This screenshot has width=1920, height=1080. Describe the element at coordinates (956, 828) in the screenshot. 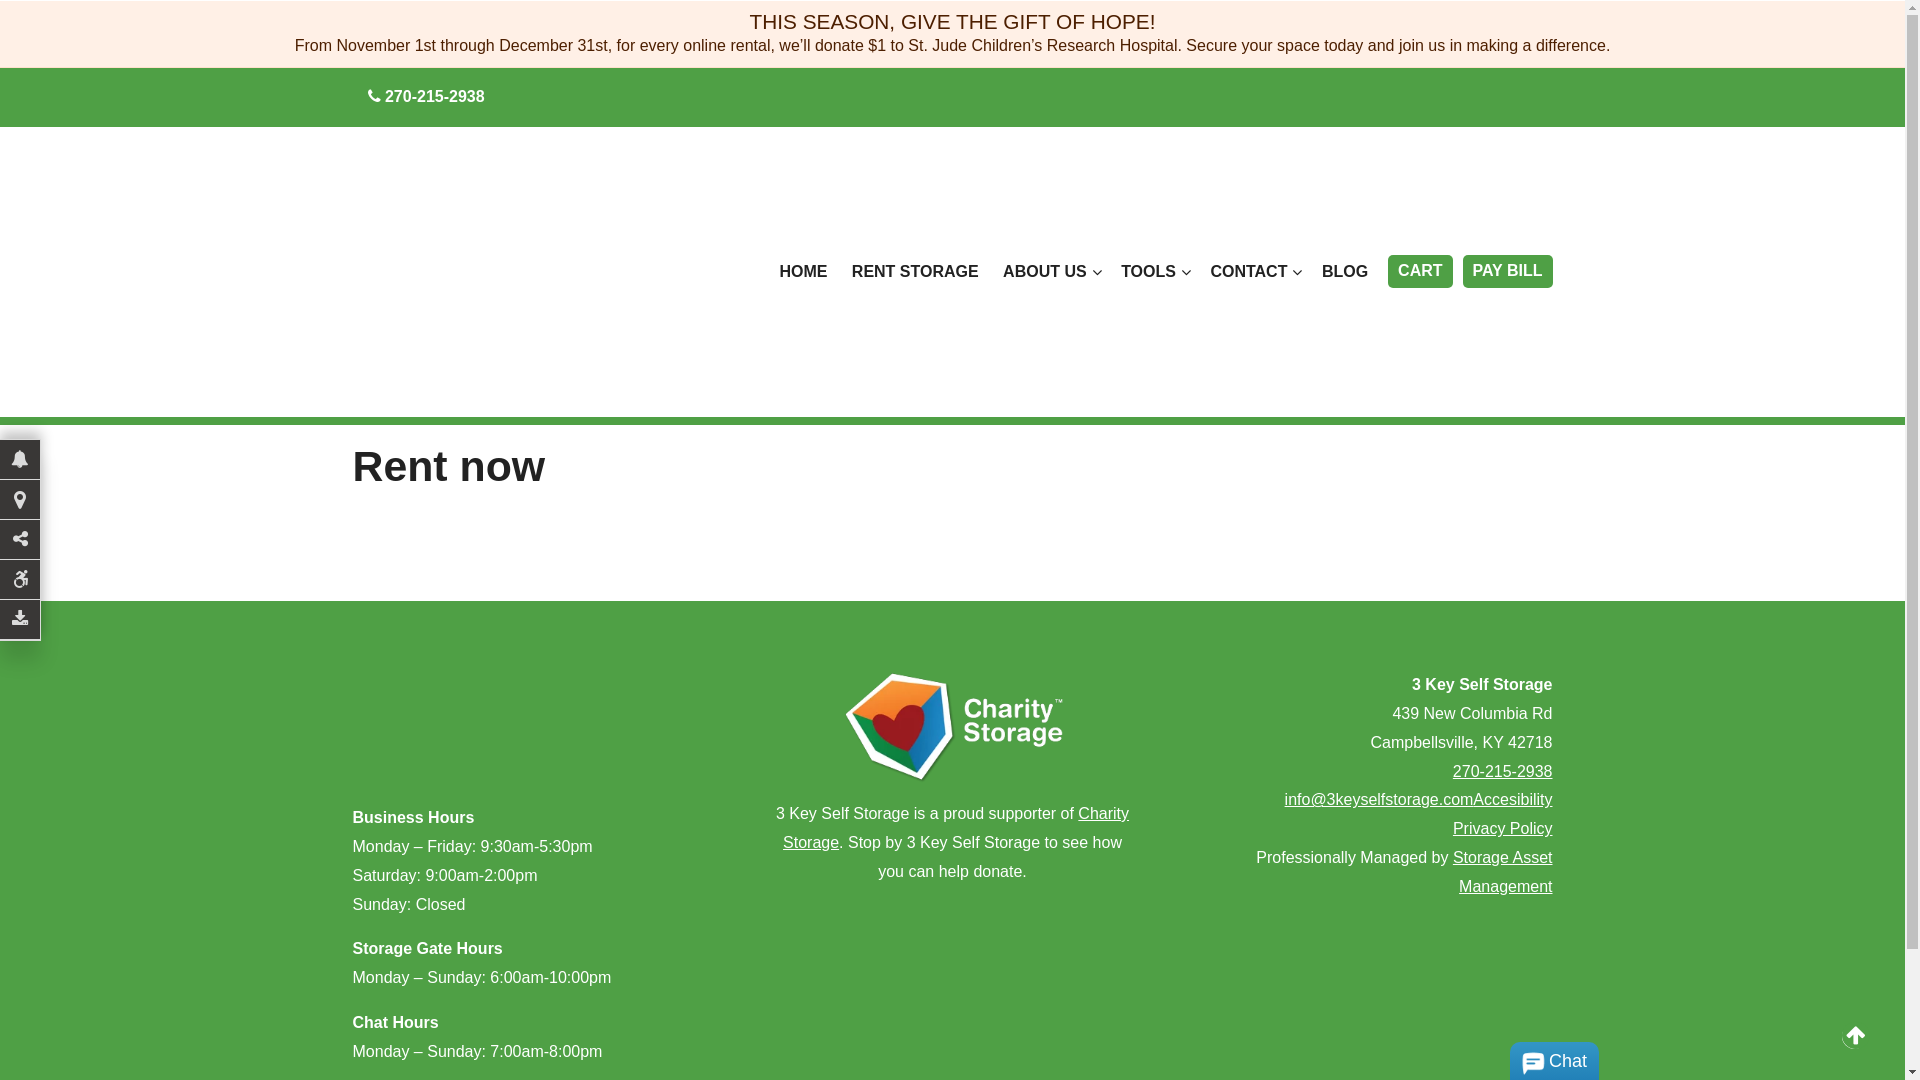

I see `Charity Storage` at that location.